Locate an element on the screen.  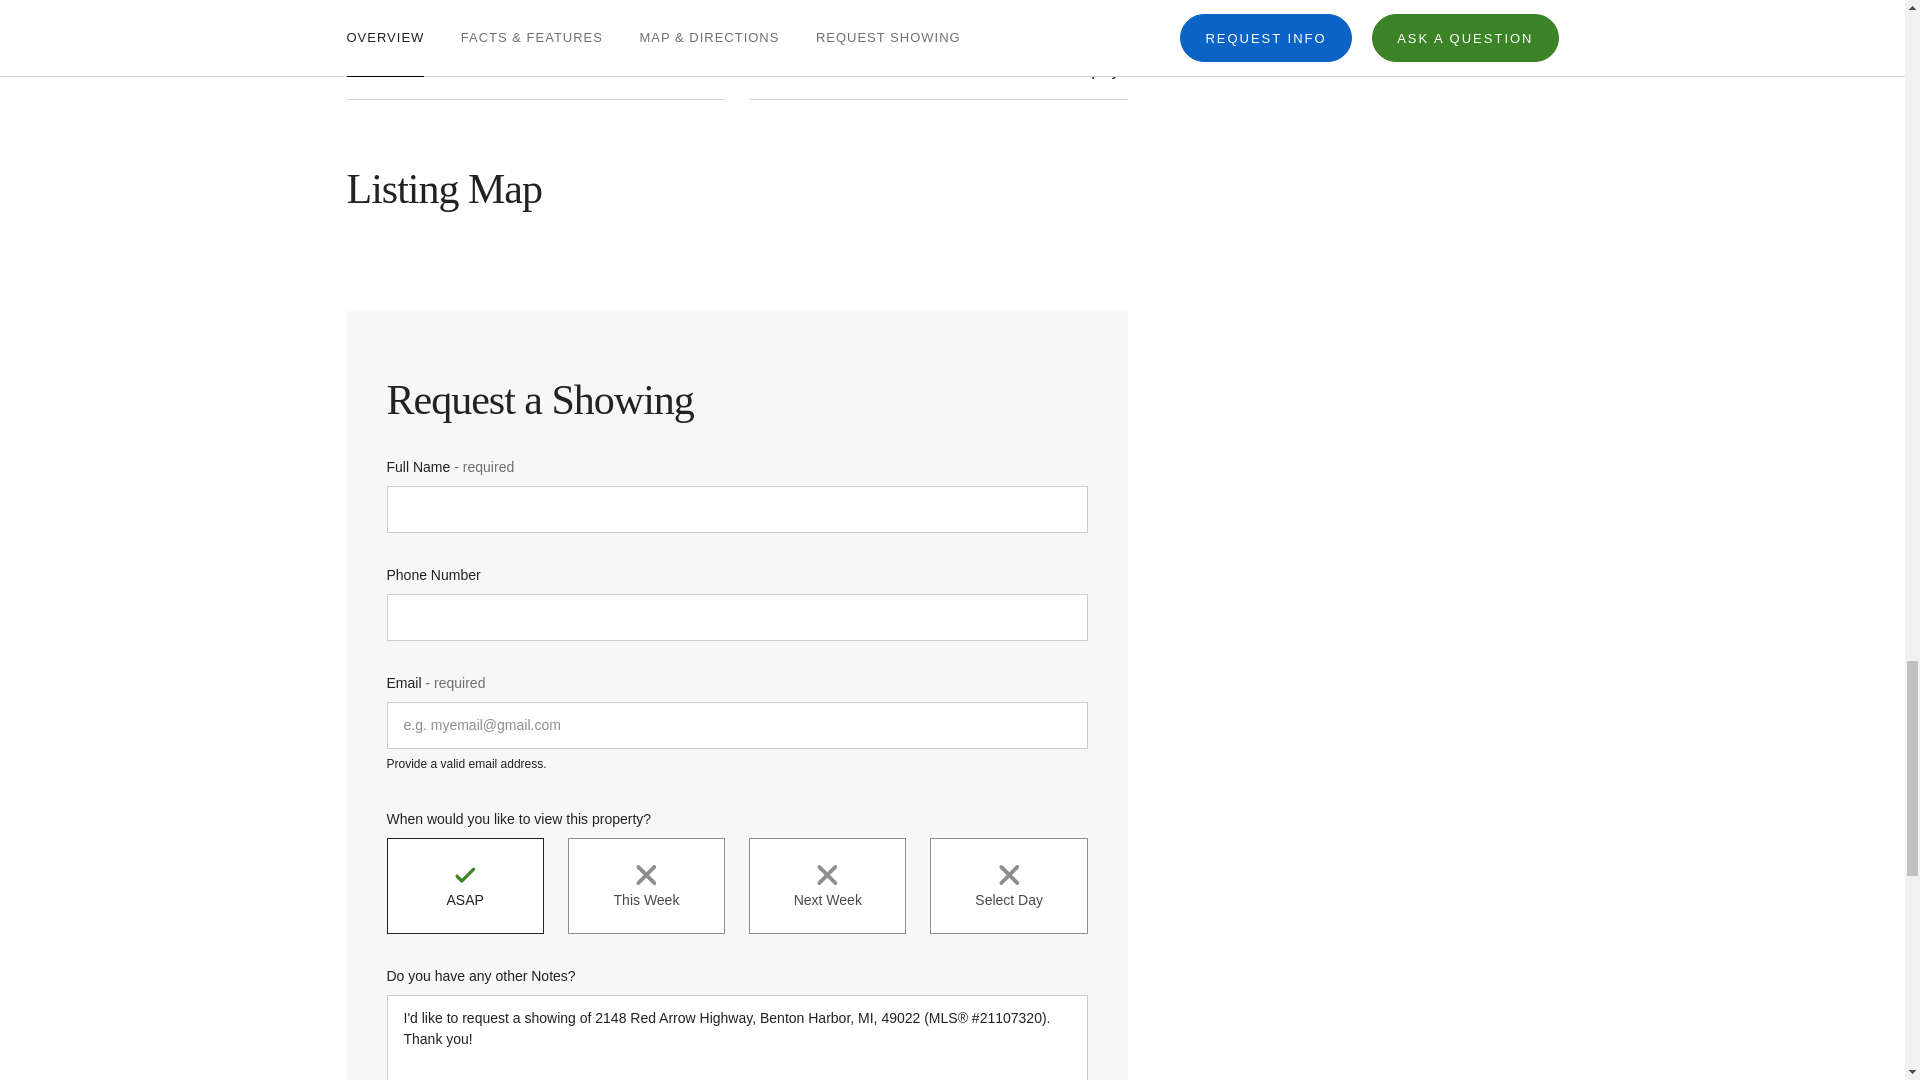
This Week is located at coordinates (646, 886).